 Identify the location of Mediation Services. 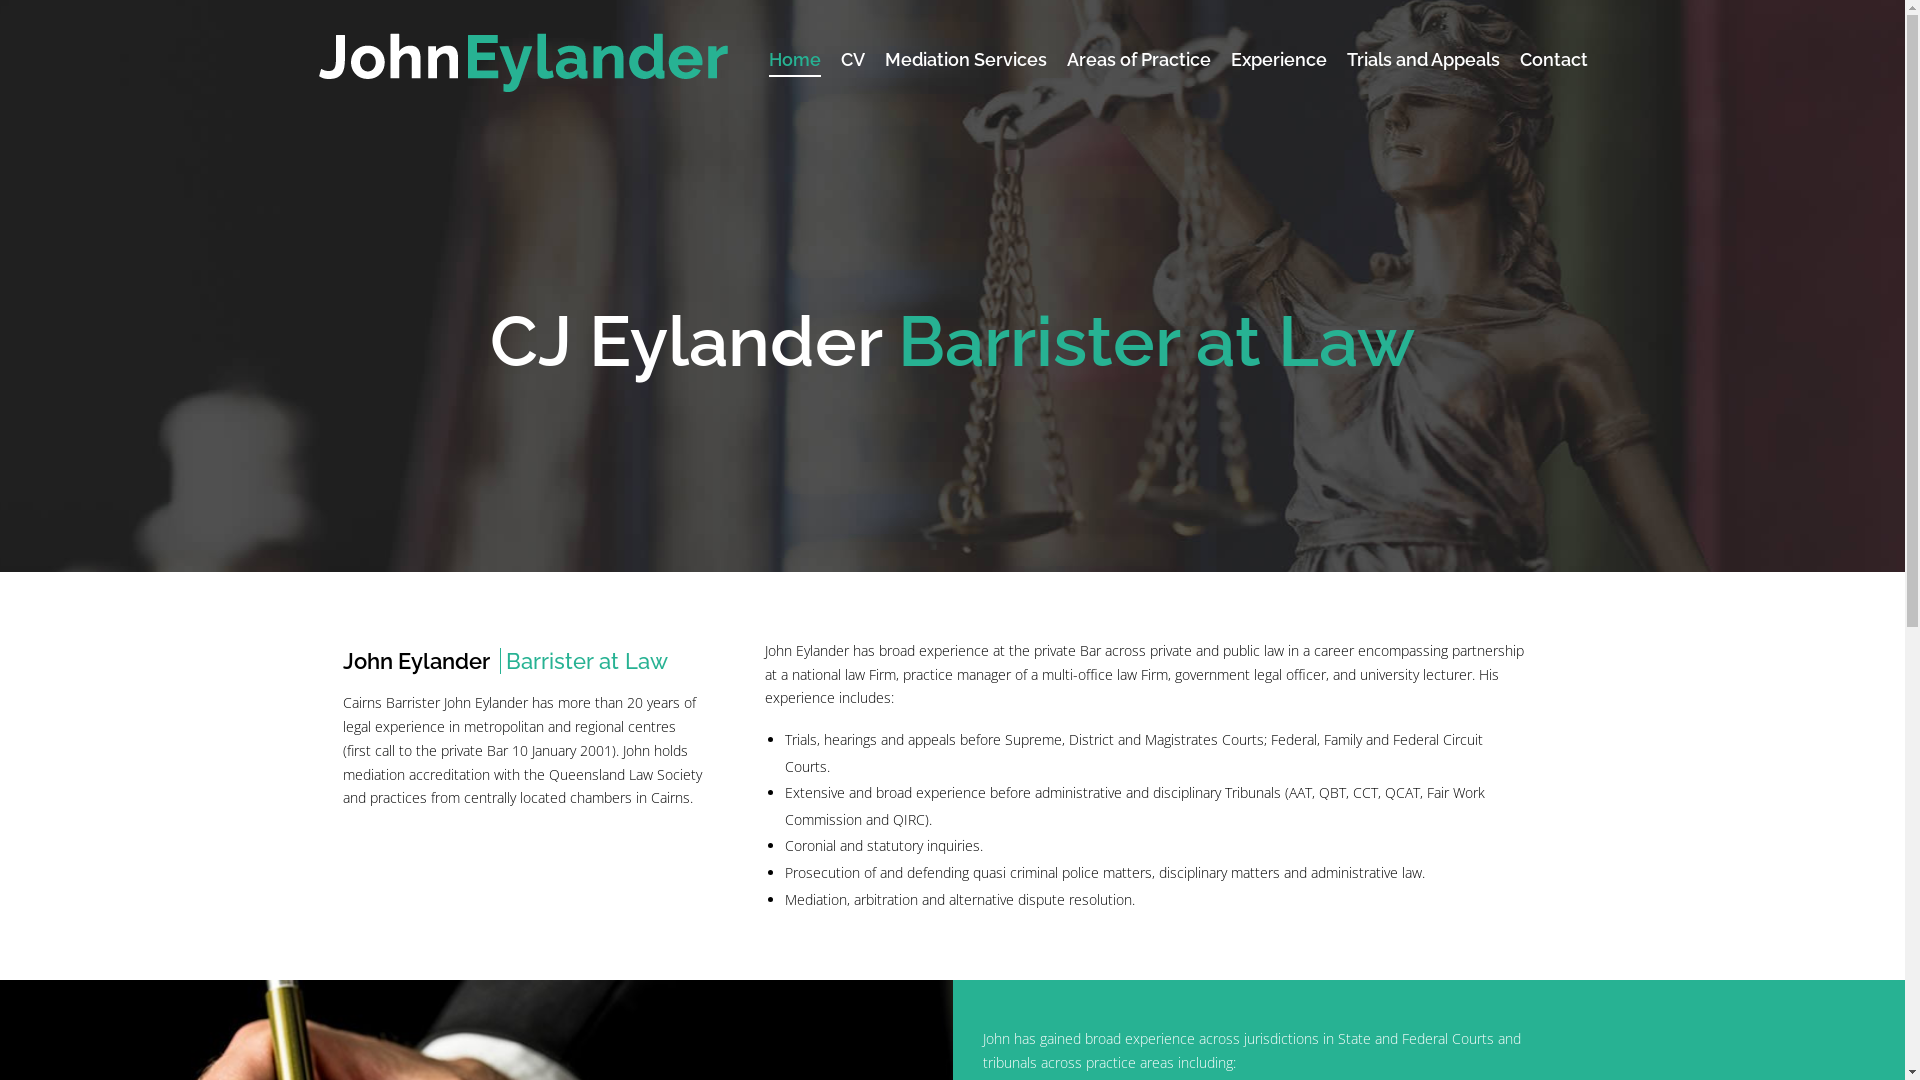
(966, 60).